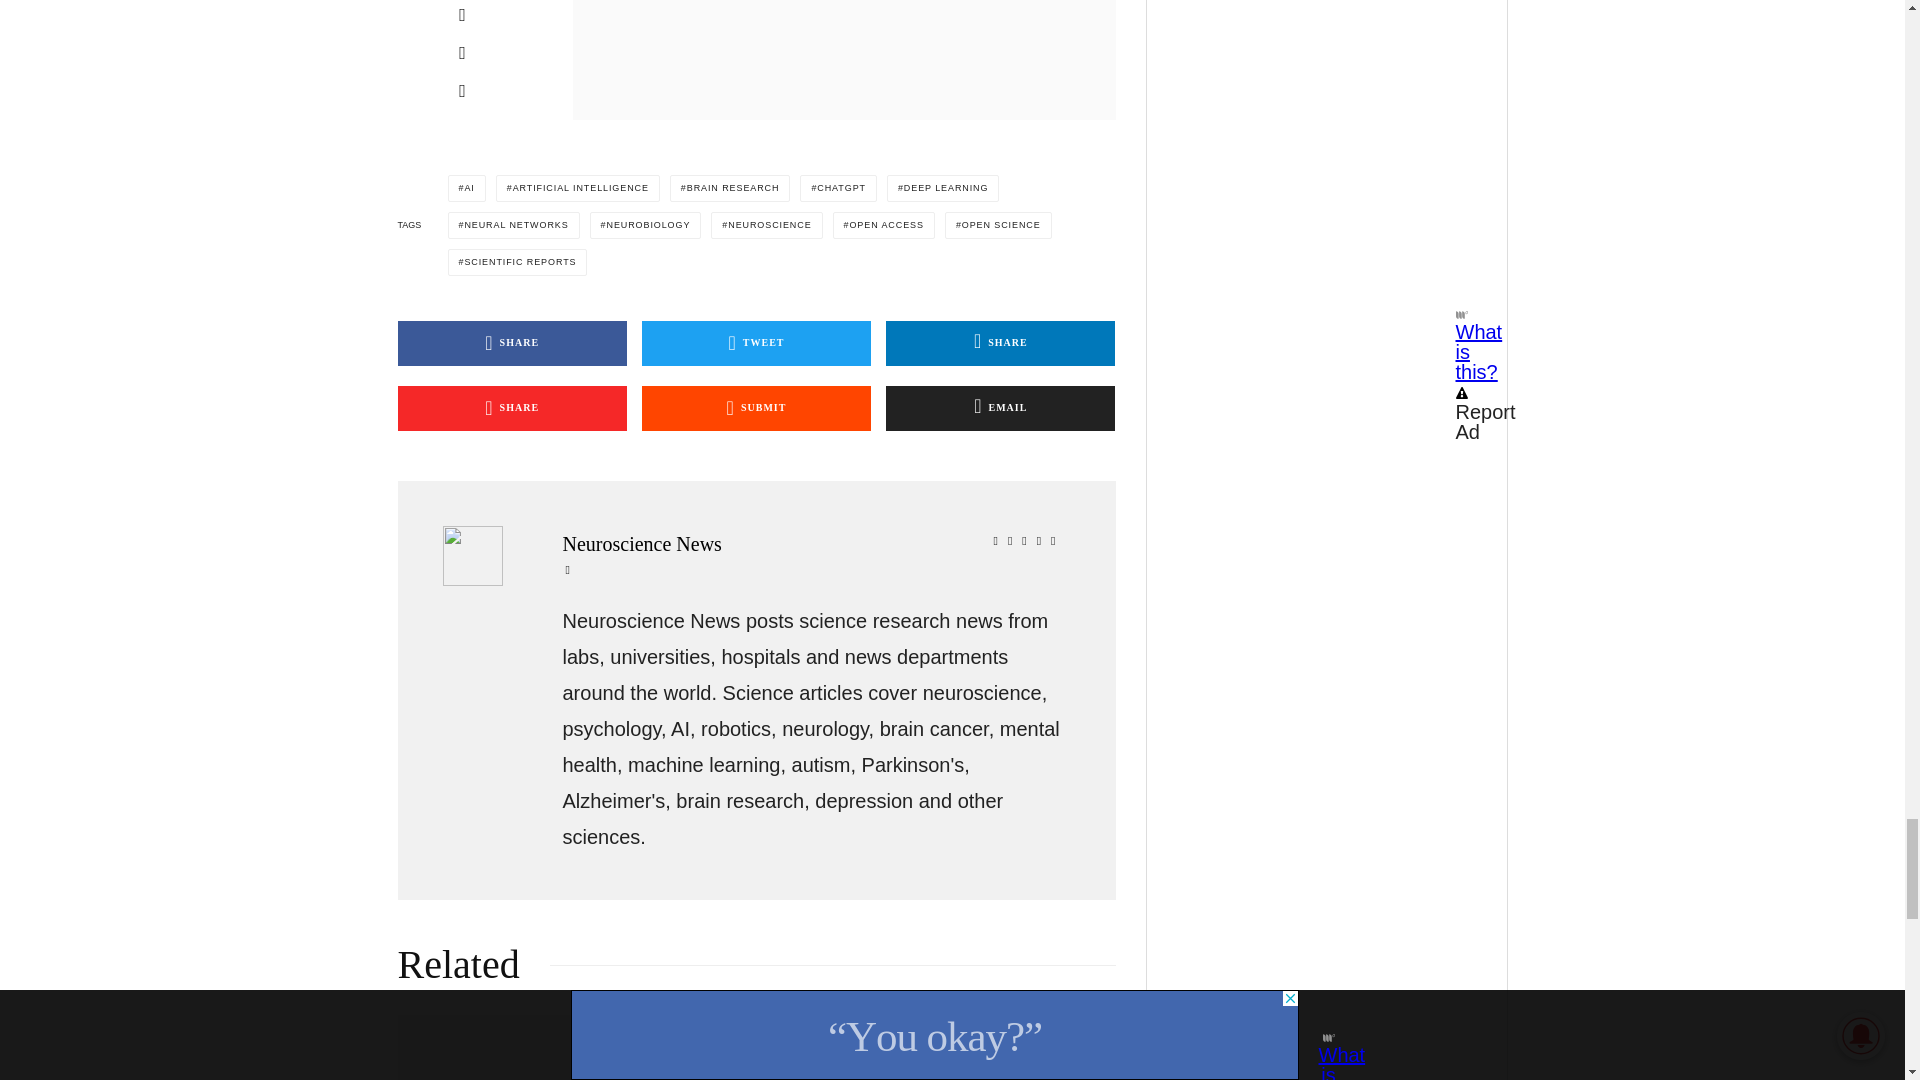 This screenshot has width=1920, height=1080. Describe the element at coordinates (1000, 408) in the screenshot. I see `EMAIL` at that location.